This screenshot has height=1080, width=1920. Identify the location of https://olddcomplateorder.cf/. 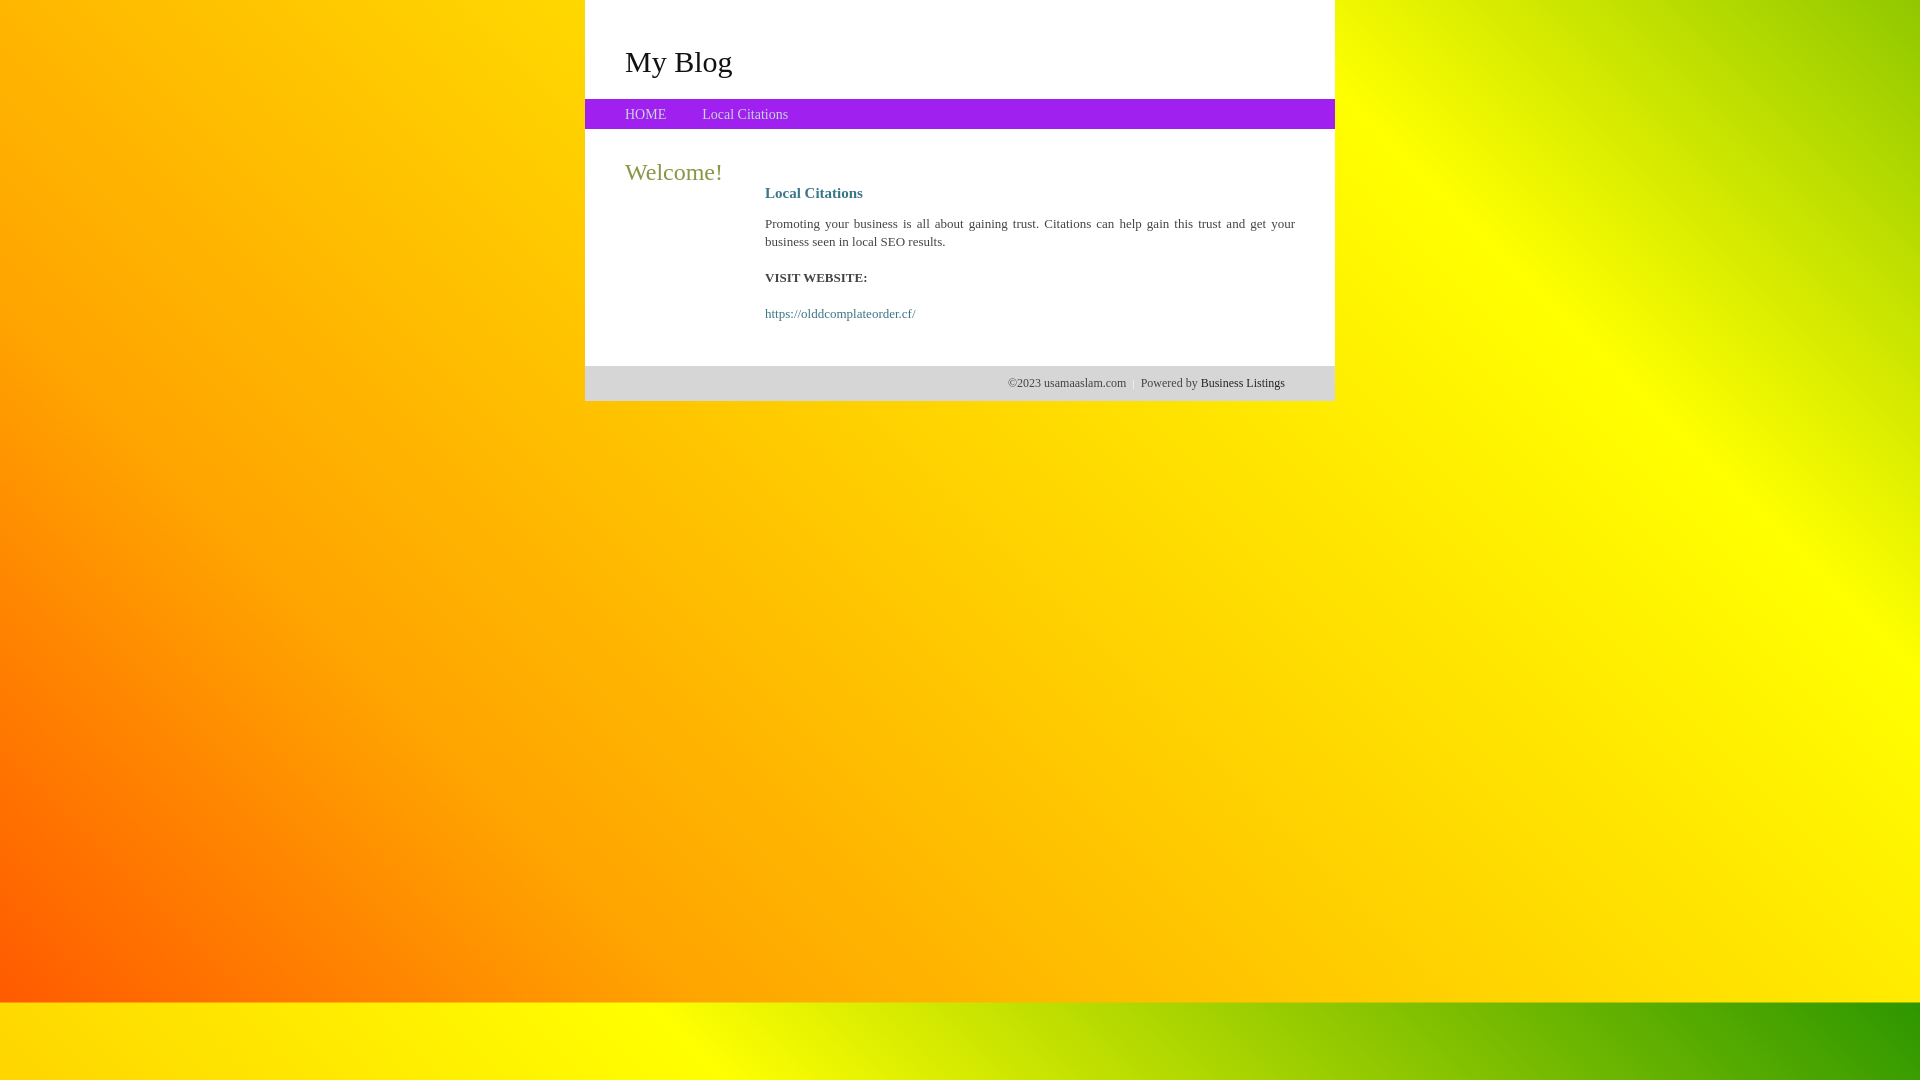
(840, 314).